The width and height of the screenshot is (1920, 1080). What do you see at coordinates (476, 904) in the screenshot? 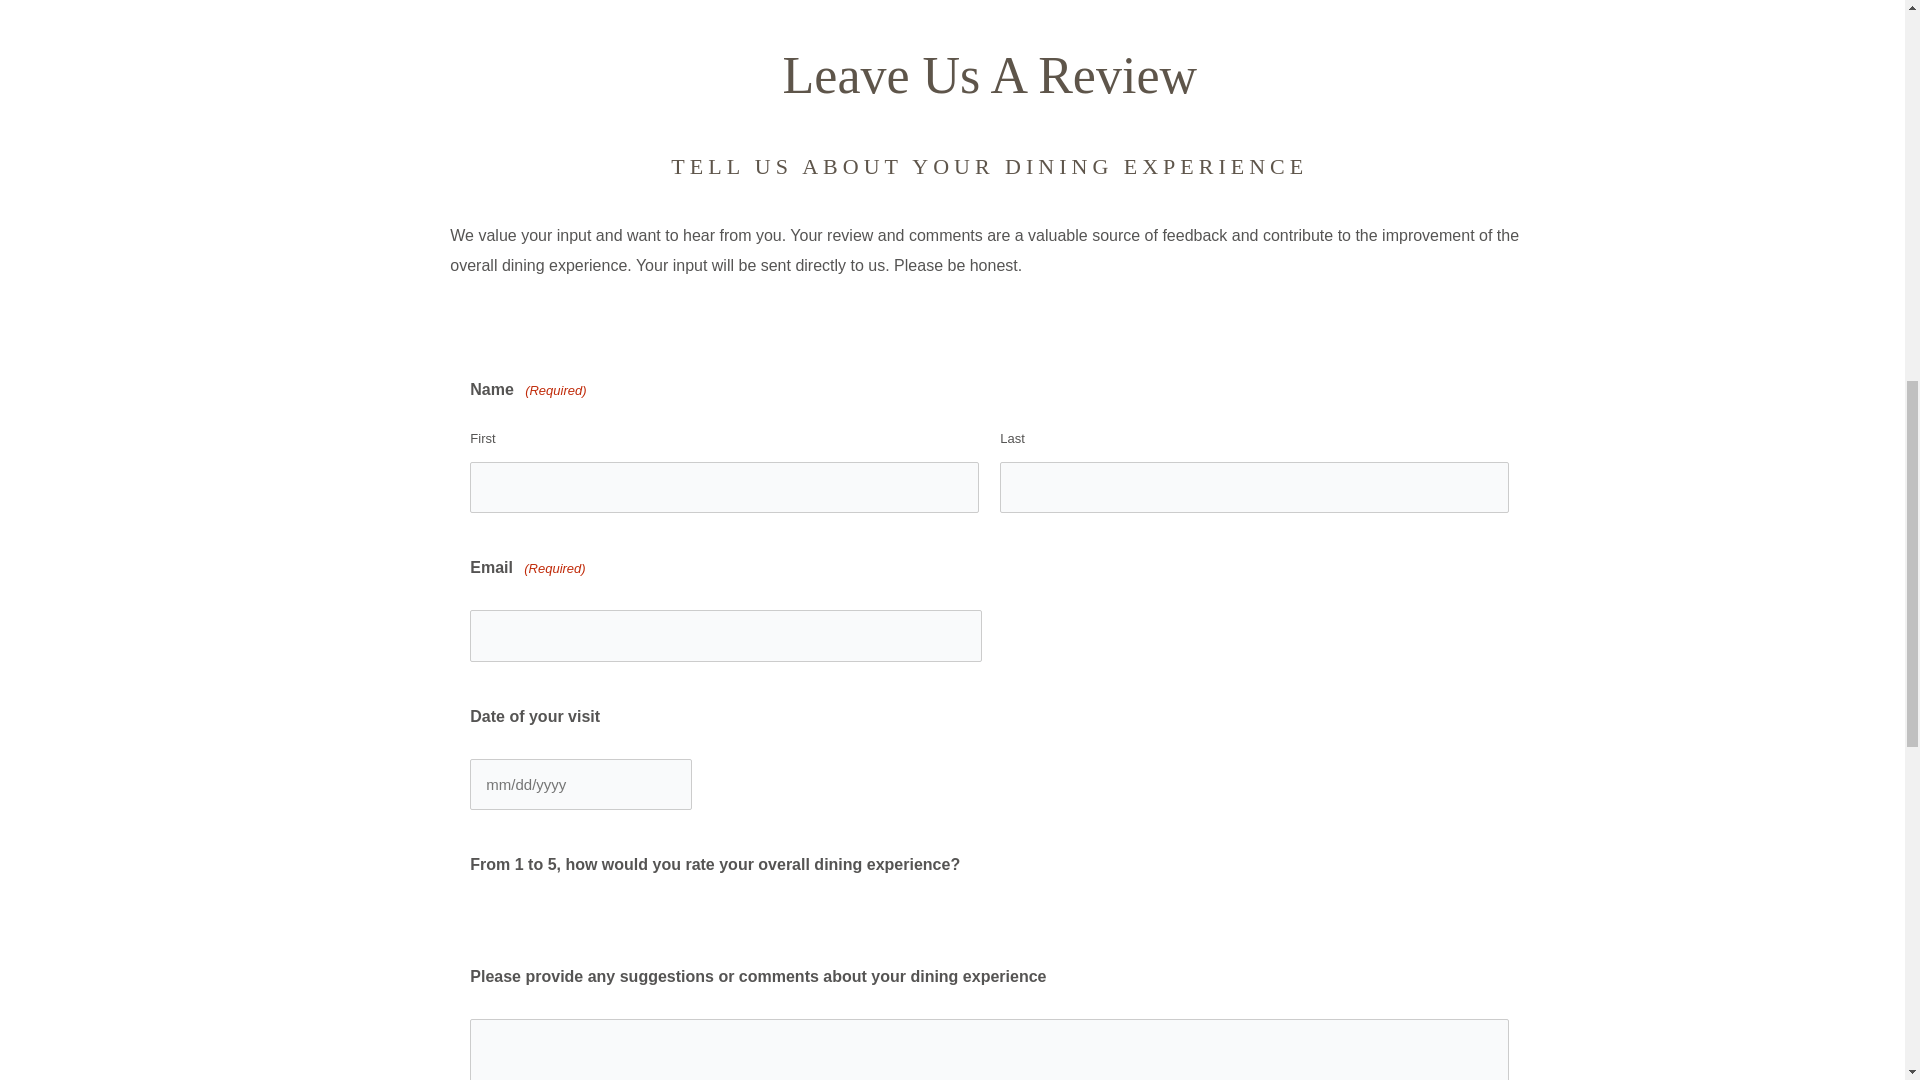
I see `grating1549e204bf` at bounding box center [476, 904].